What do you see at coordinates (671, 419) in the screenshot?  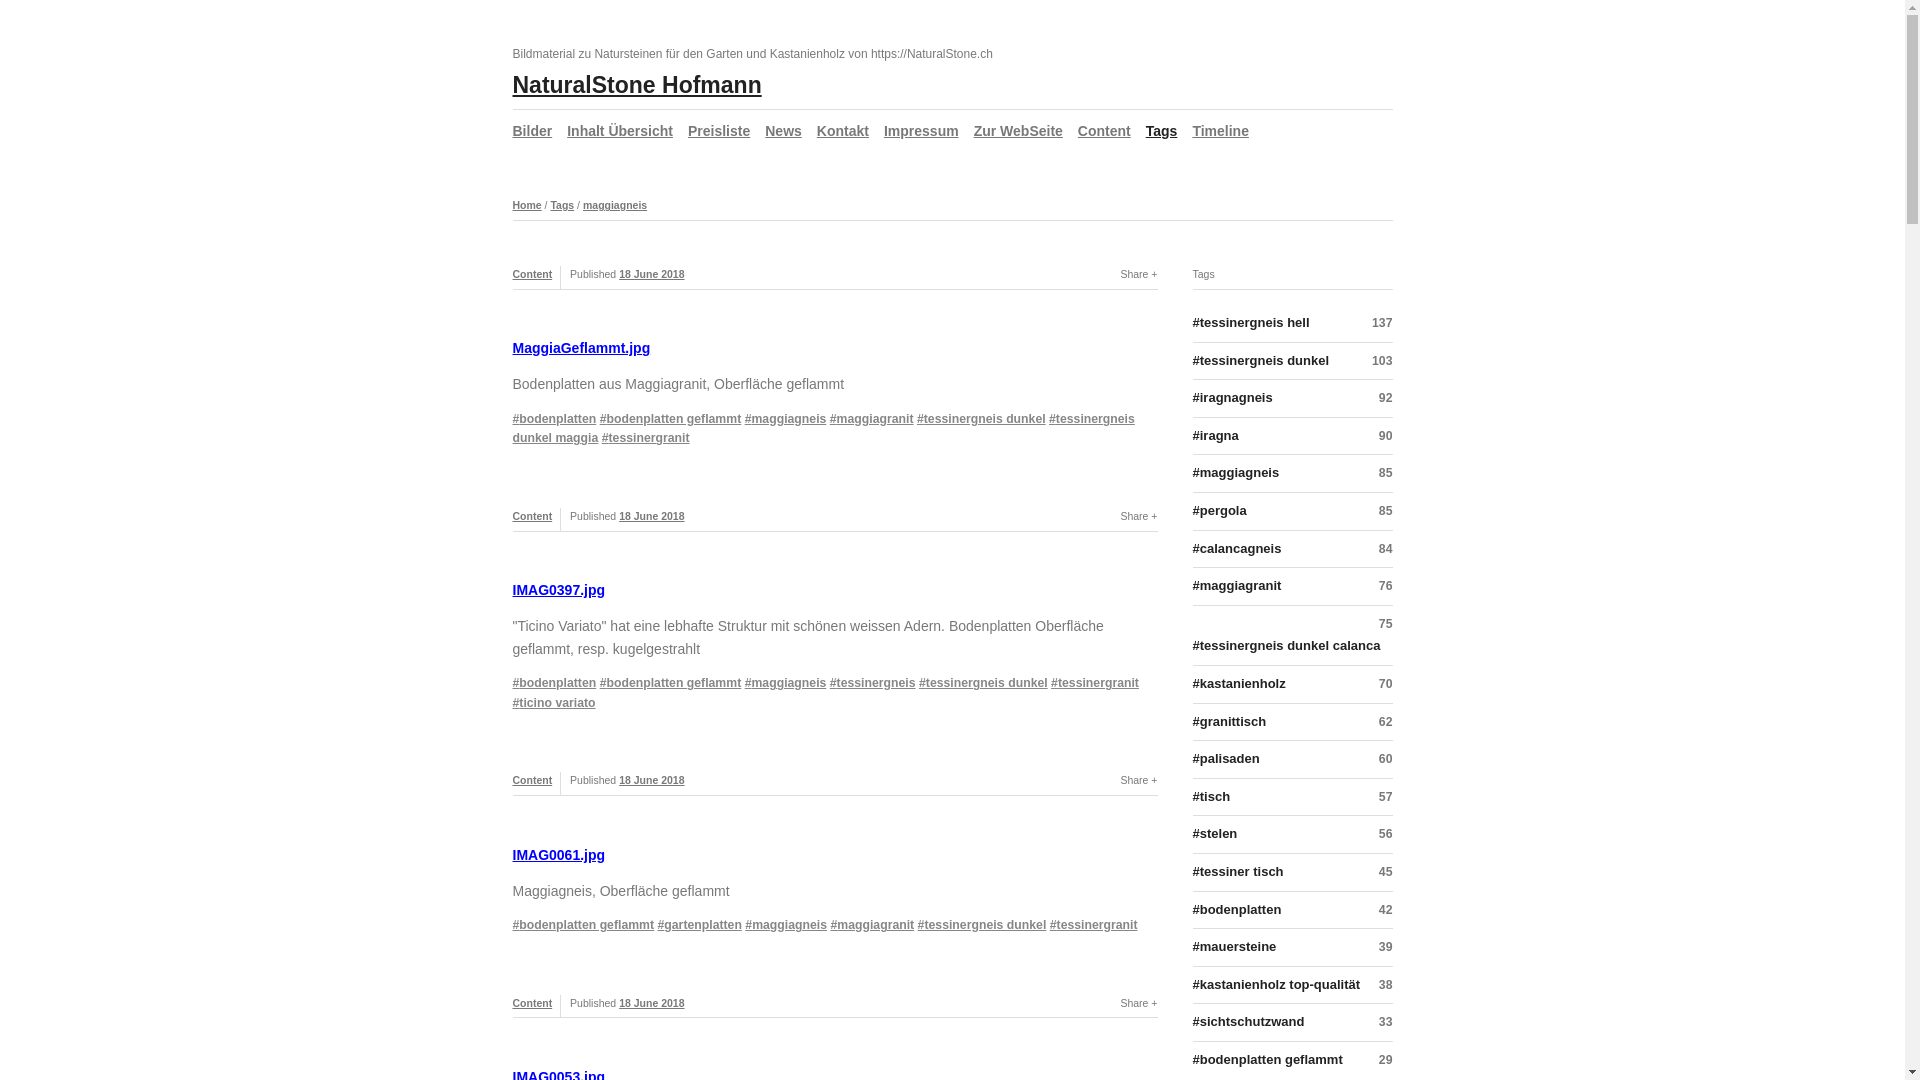 I see `bodenplatten geflammt` at bounding box center [671, 419].